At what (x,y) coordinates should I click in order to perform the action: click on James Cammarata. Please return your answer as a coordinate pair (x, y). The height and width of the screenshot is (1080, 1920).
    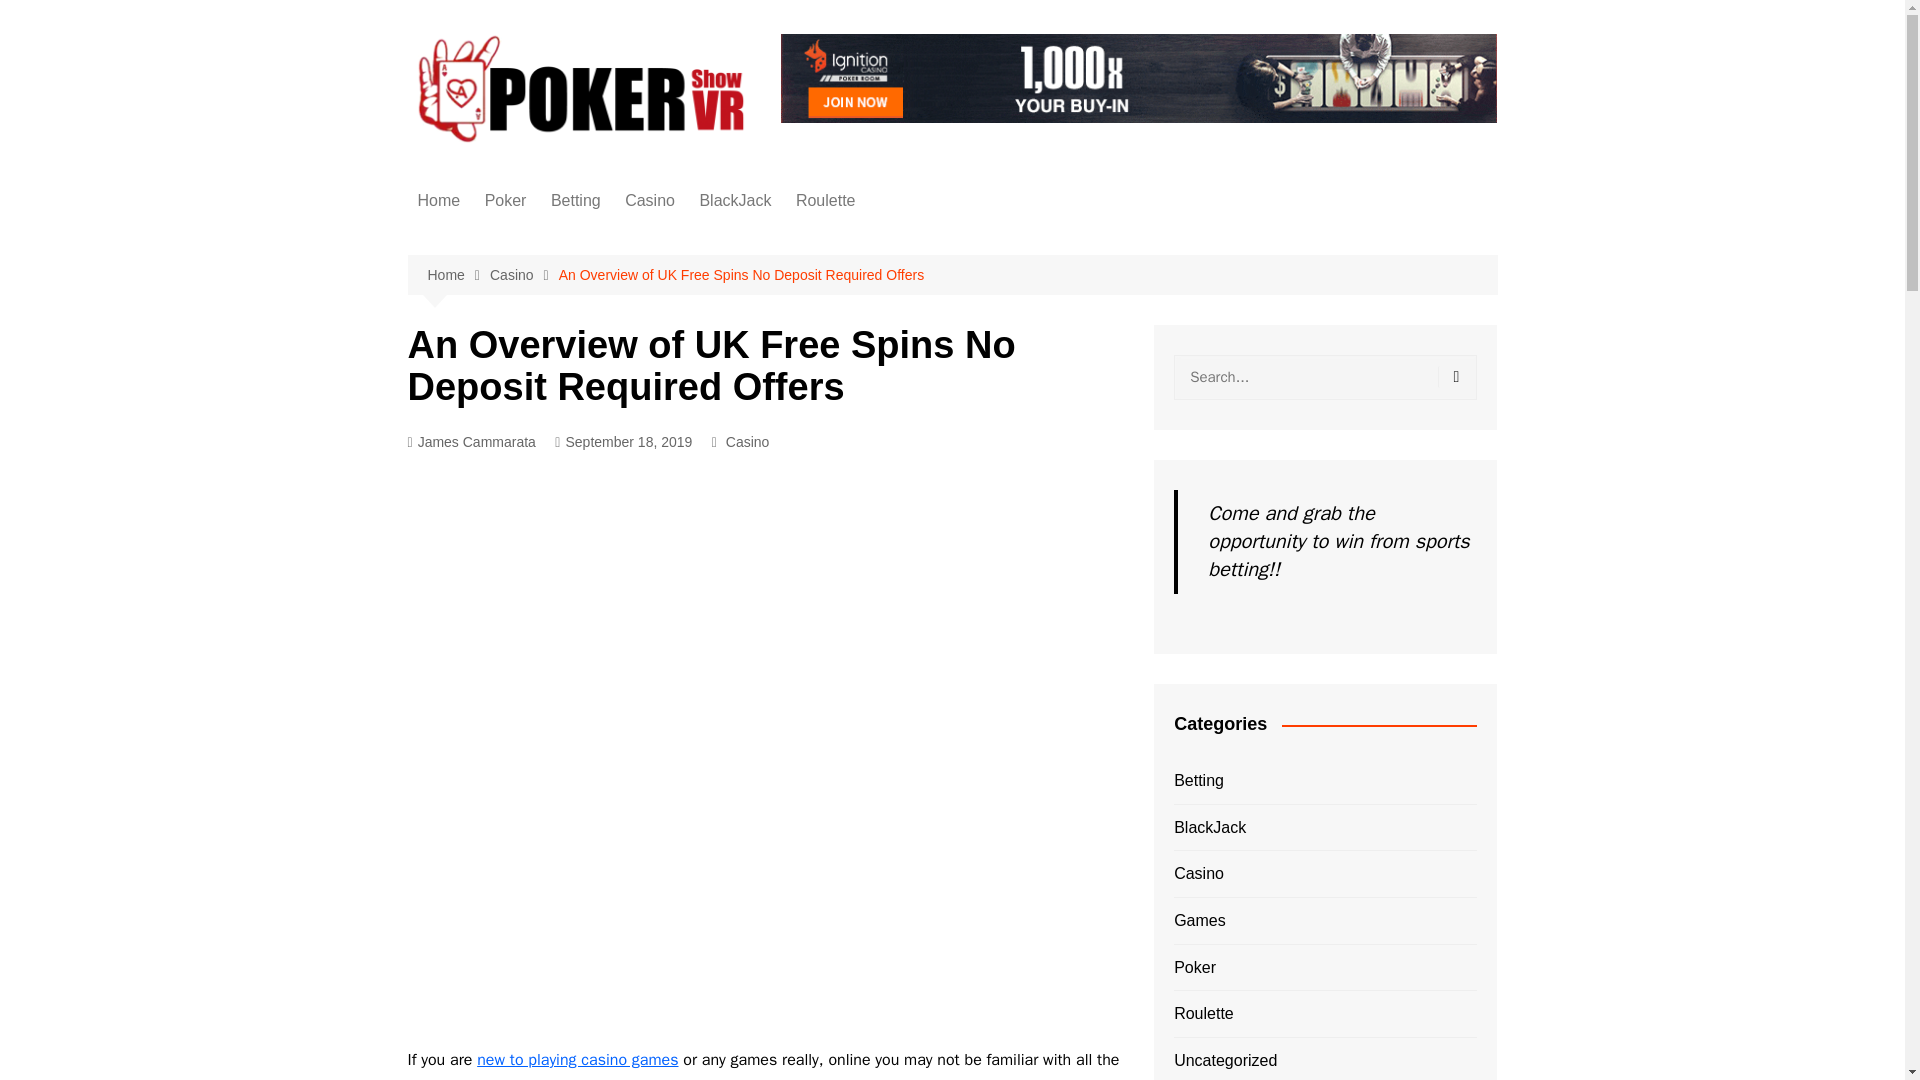
    Looking at the image, I should click on (471, 442).